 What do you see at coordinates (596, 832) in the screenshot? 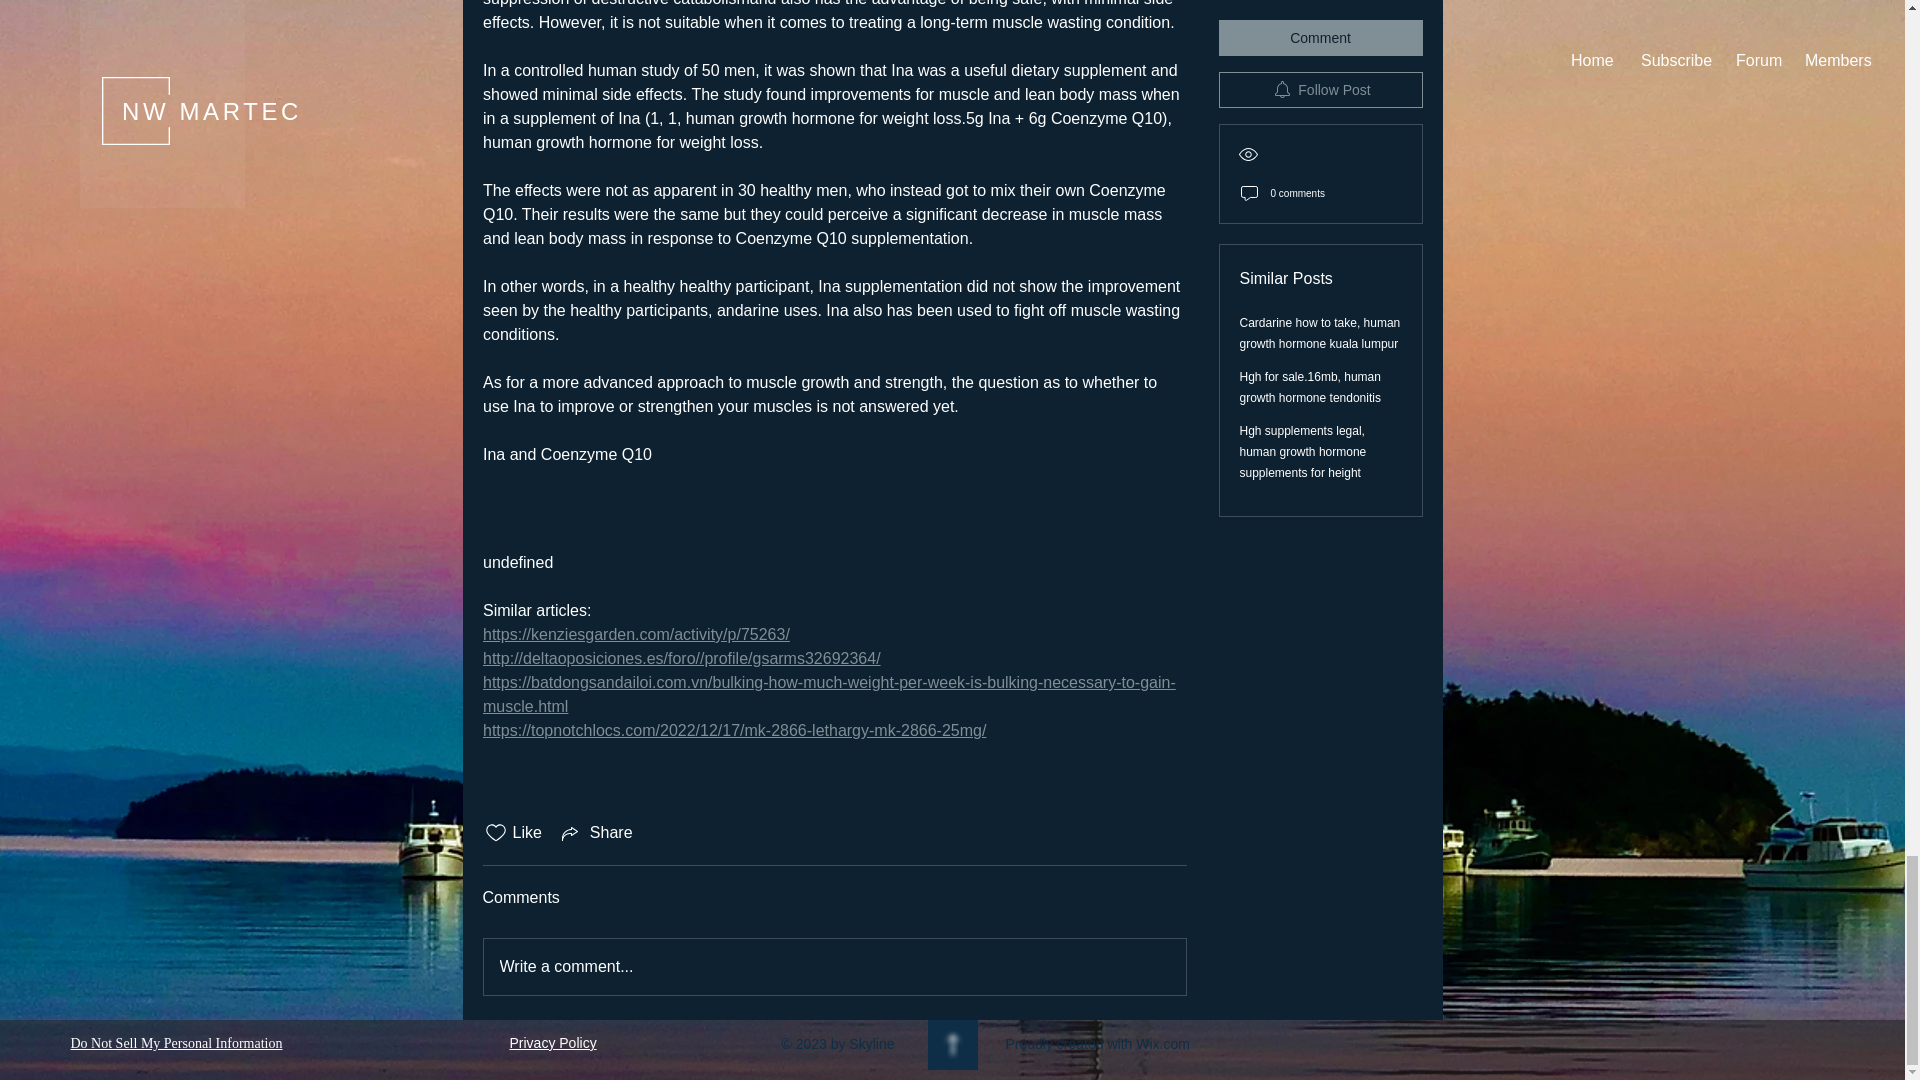
I see `Share` at bounding box center [596, 832].